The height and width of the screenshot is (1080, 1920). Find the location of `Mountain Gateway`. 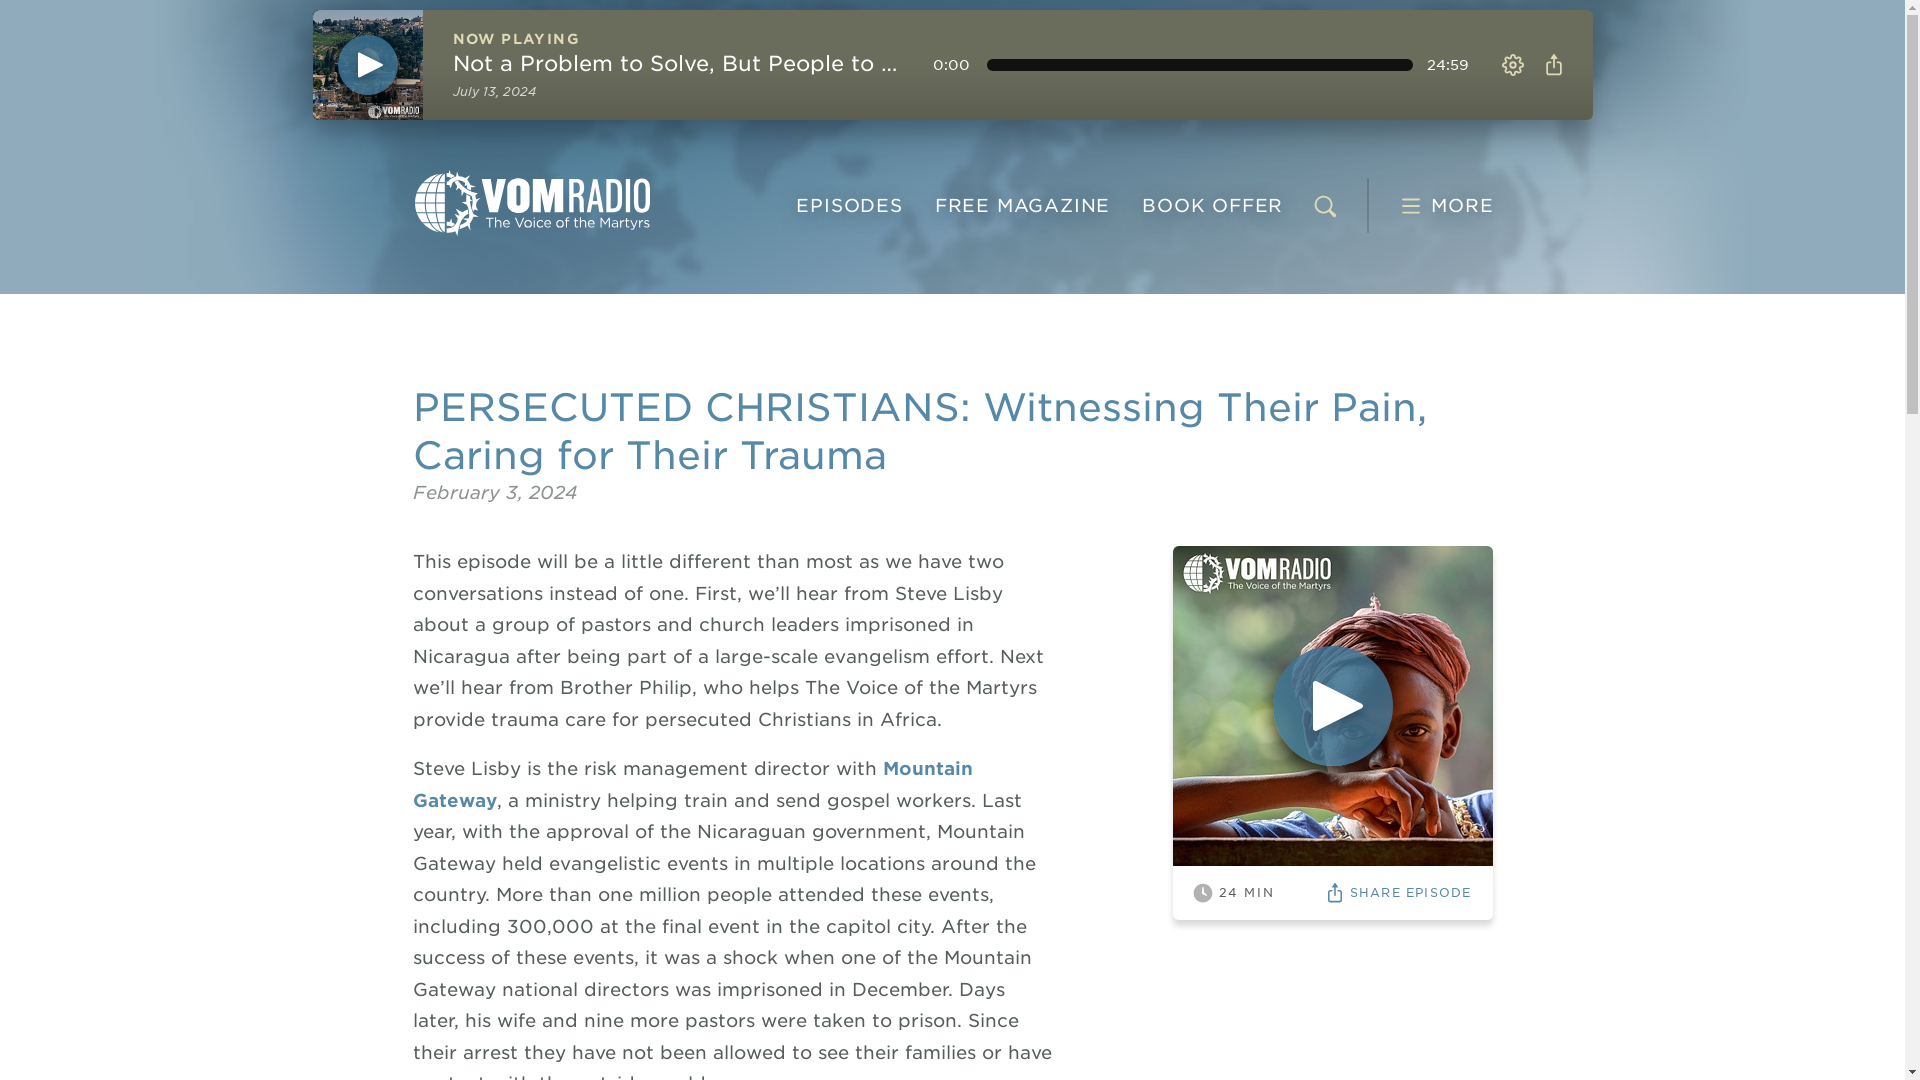

Mountain Gateway is located at coordinates (532, 202).